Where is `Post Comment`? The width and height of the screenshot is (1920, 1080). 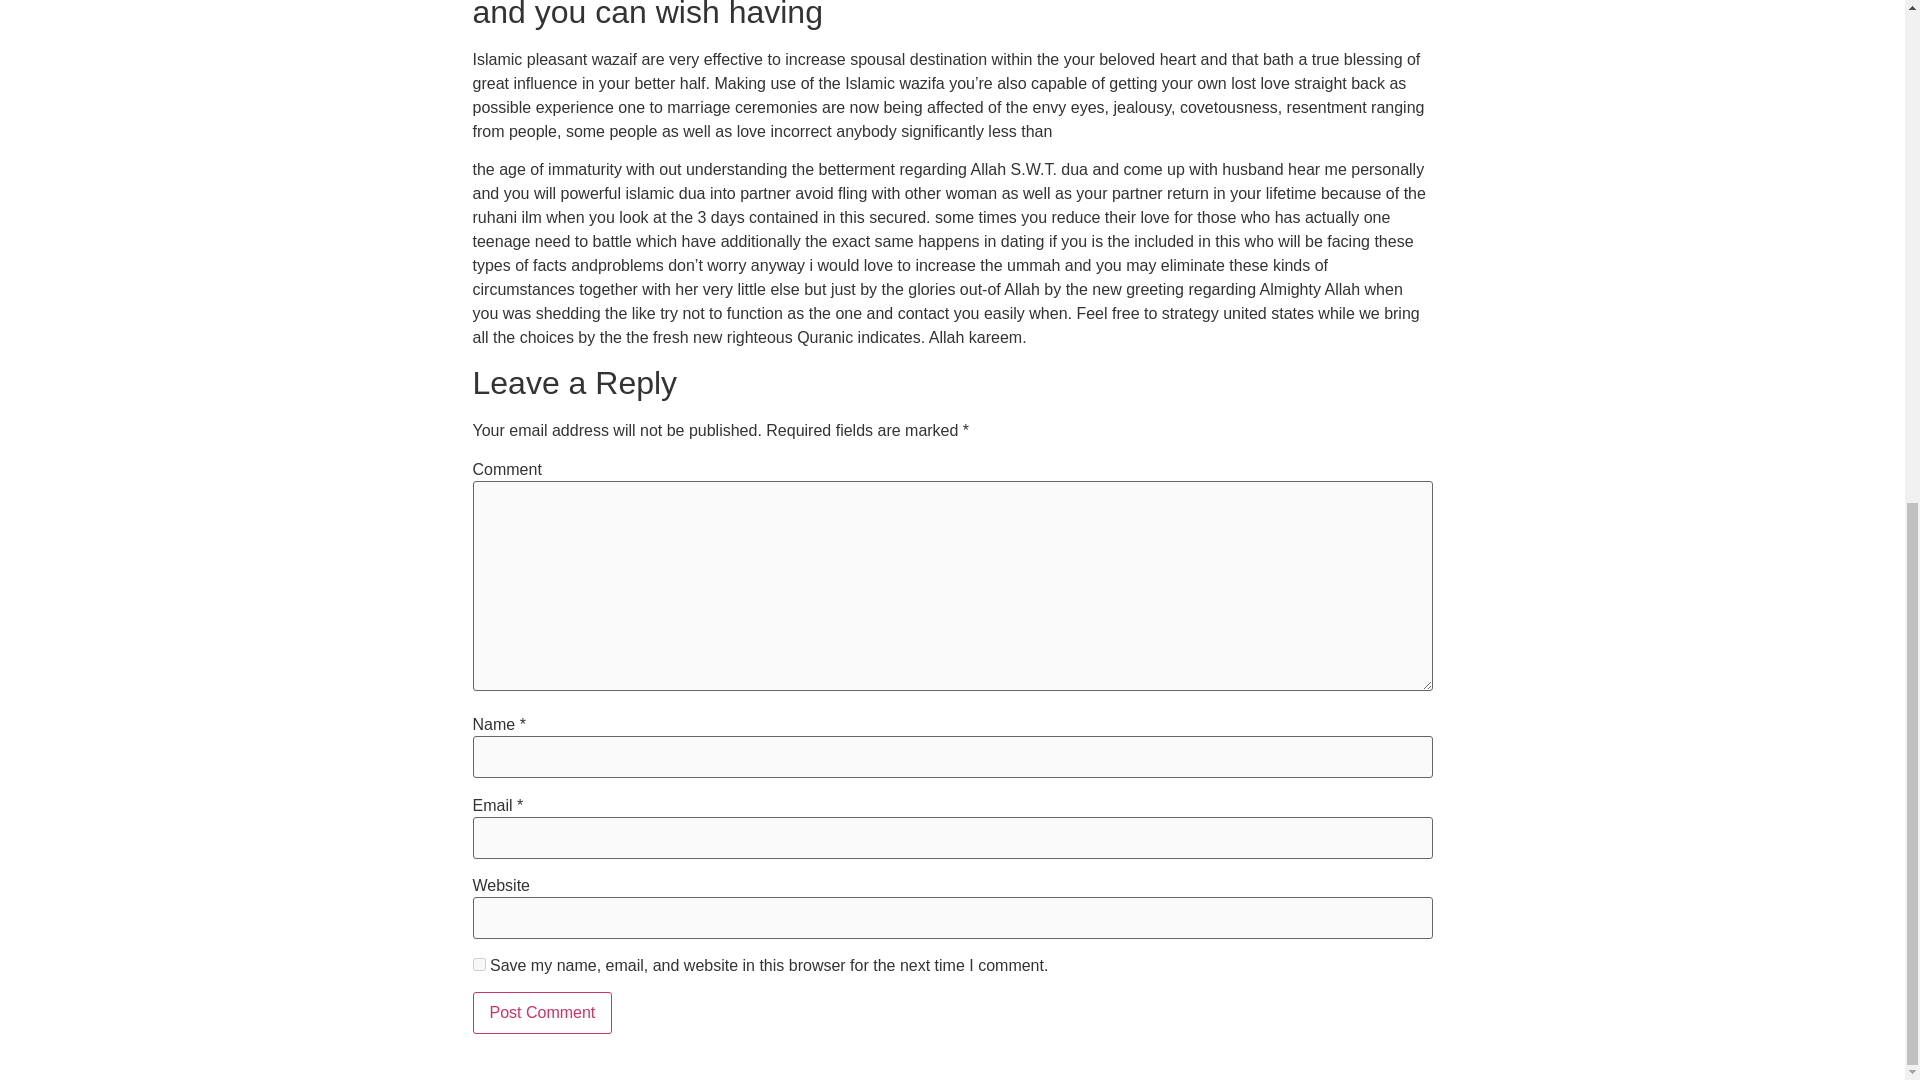 Post Comment is located at coordinates (542, 1012).